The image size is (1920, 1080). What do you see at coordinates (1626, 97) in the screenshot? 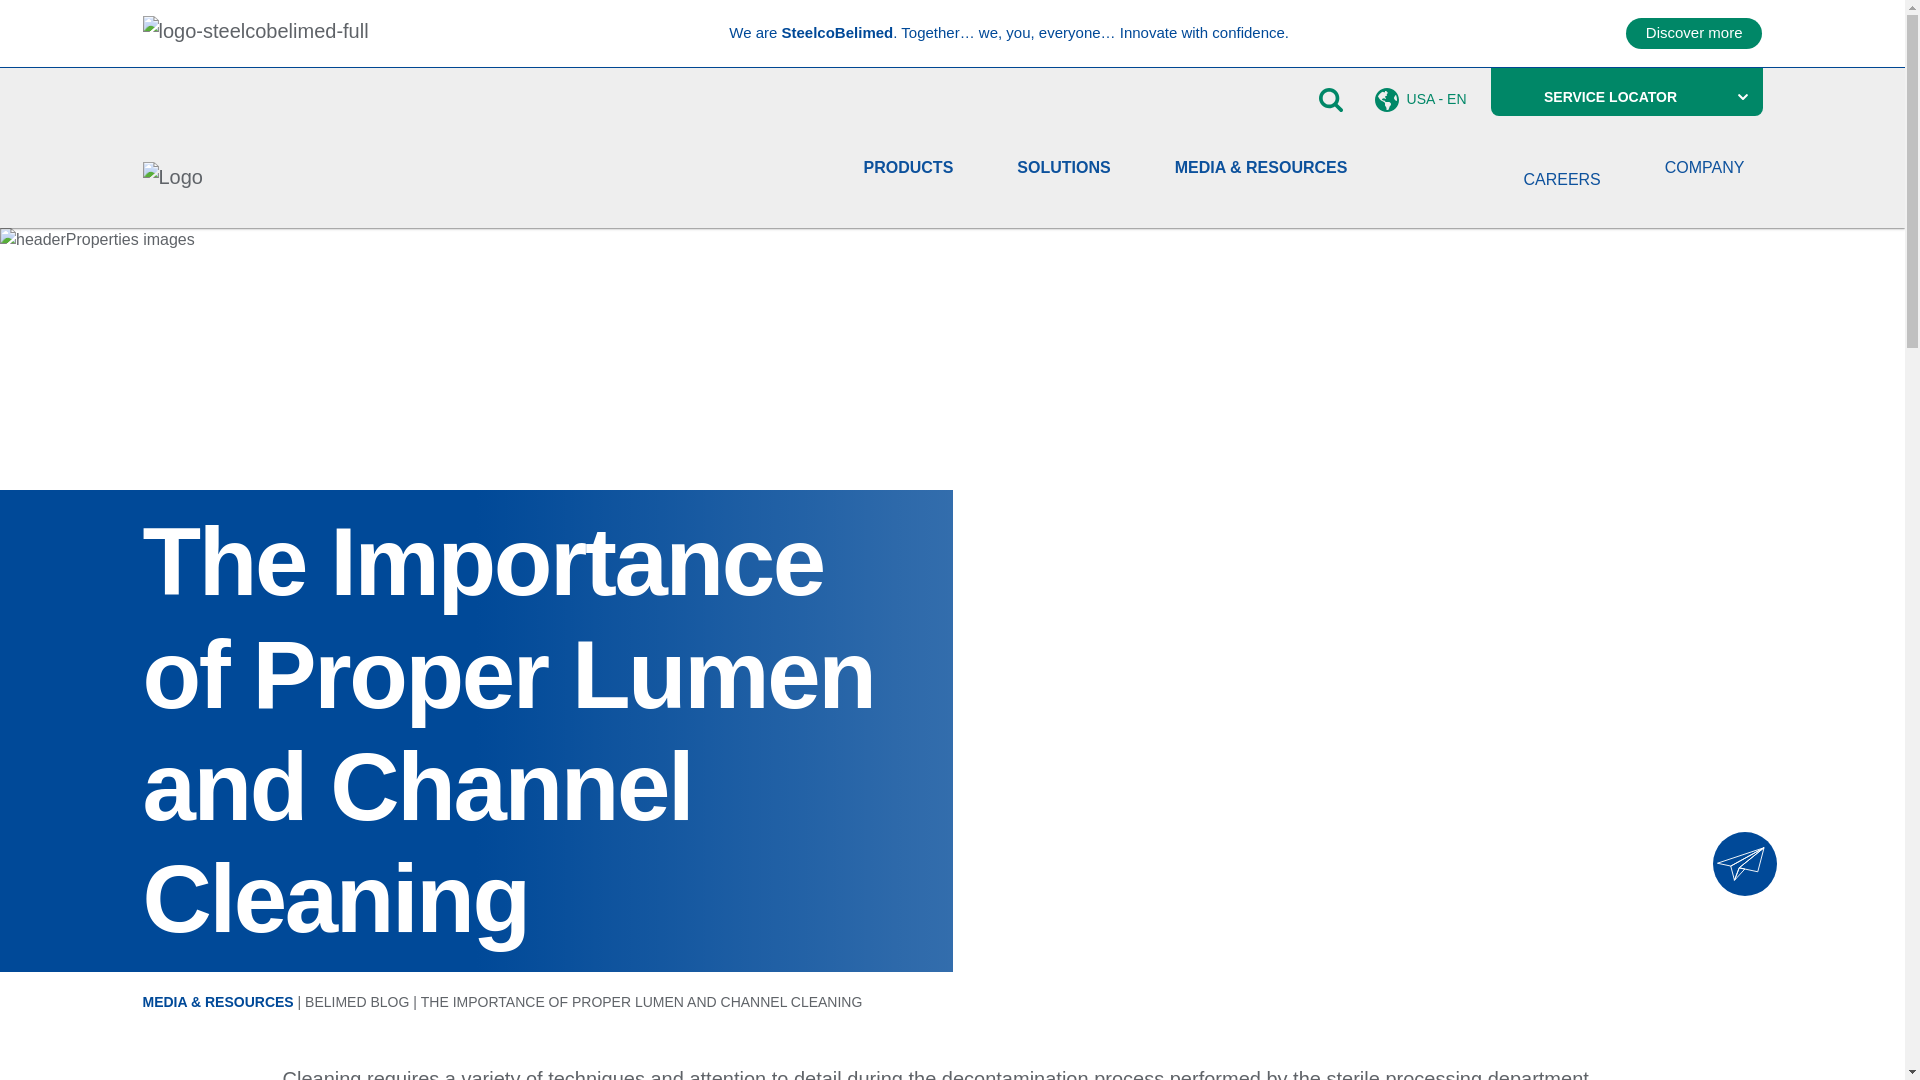
I see `SERVICE LOCATOR` at bounding box center [1626, 97].